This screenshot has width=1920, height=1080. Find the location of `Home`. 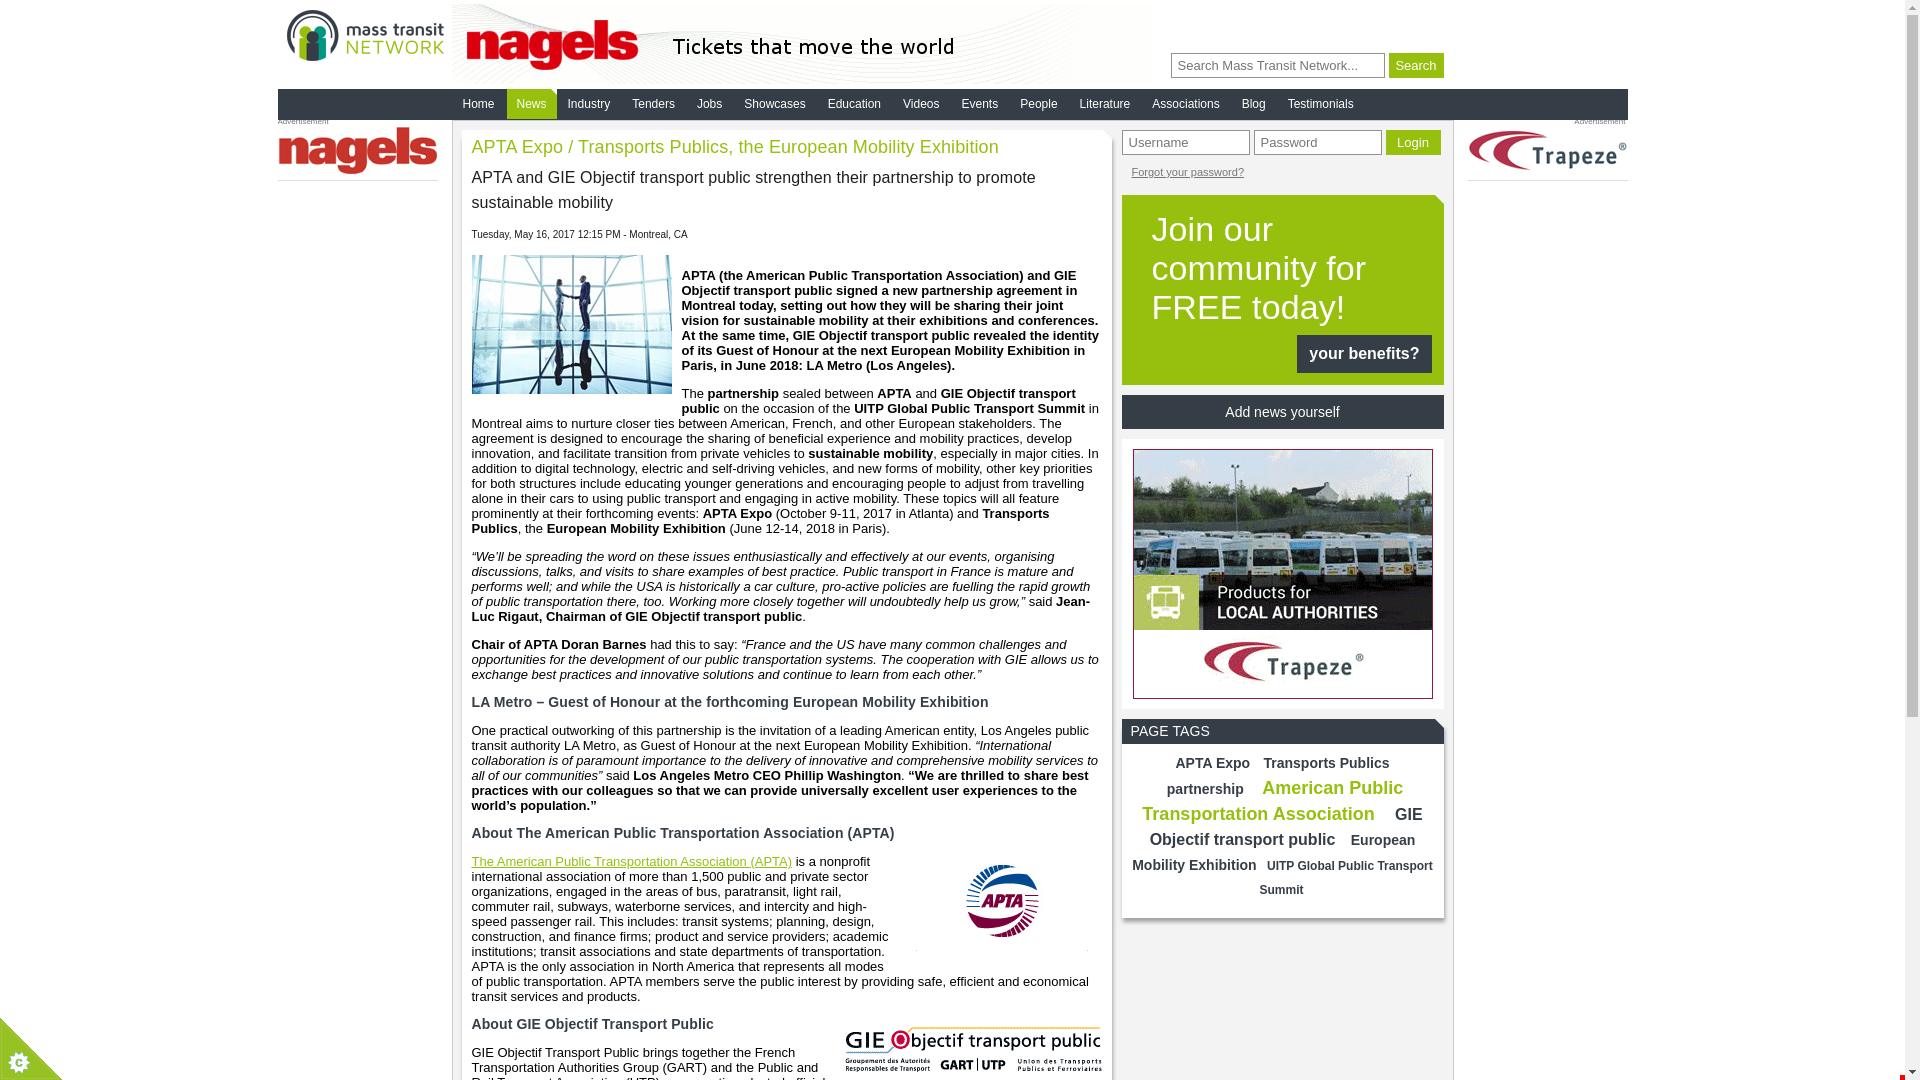

Home is located at coordinates (478, 103).